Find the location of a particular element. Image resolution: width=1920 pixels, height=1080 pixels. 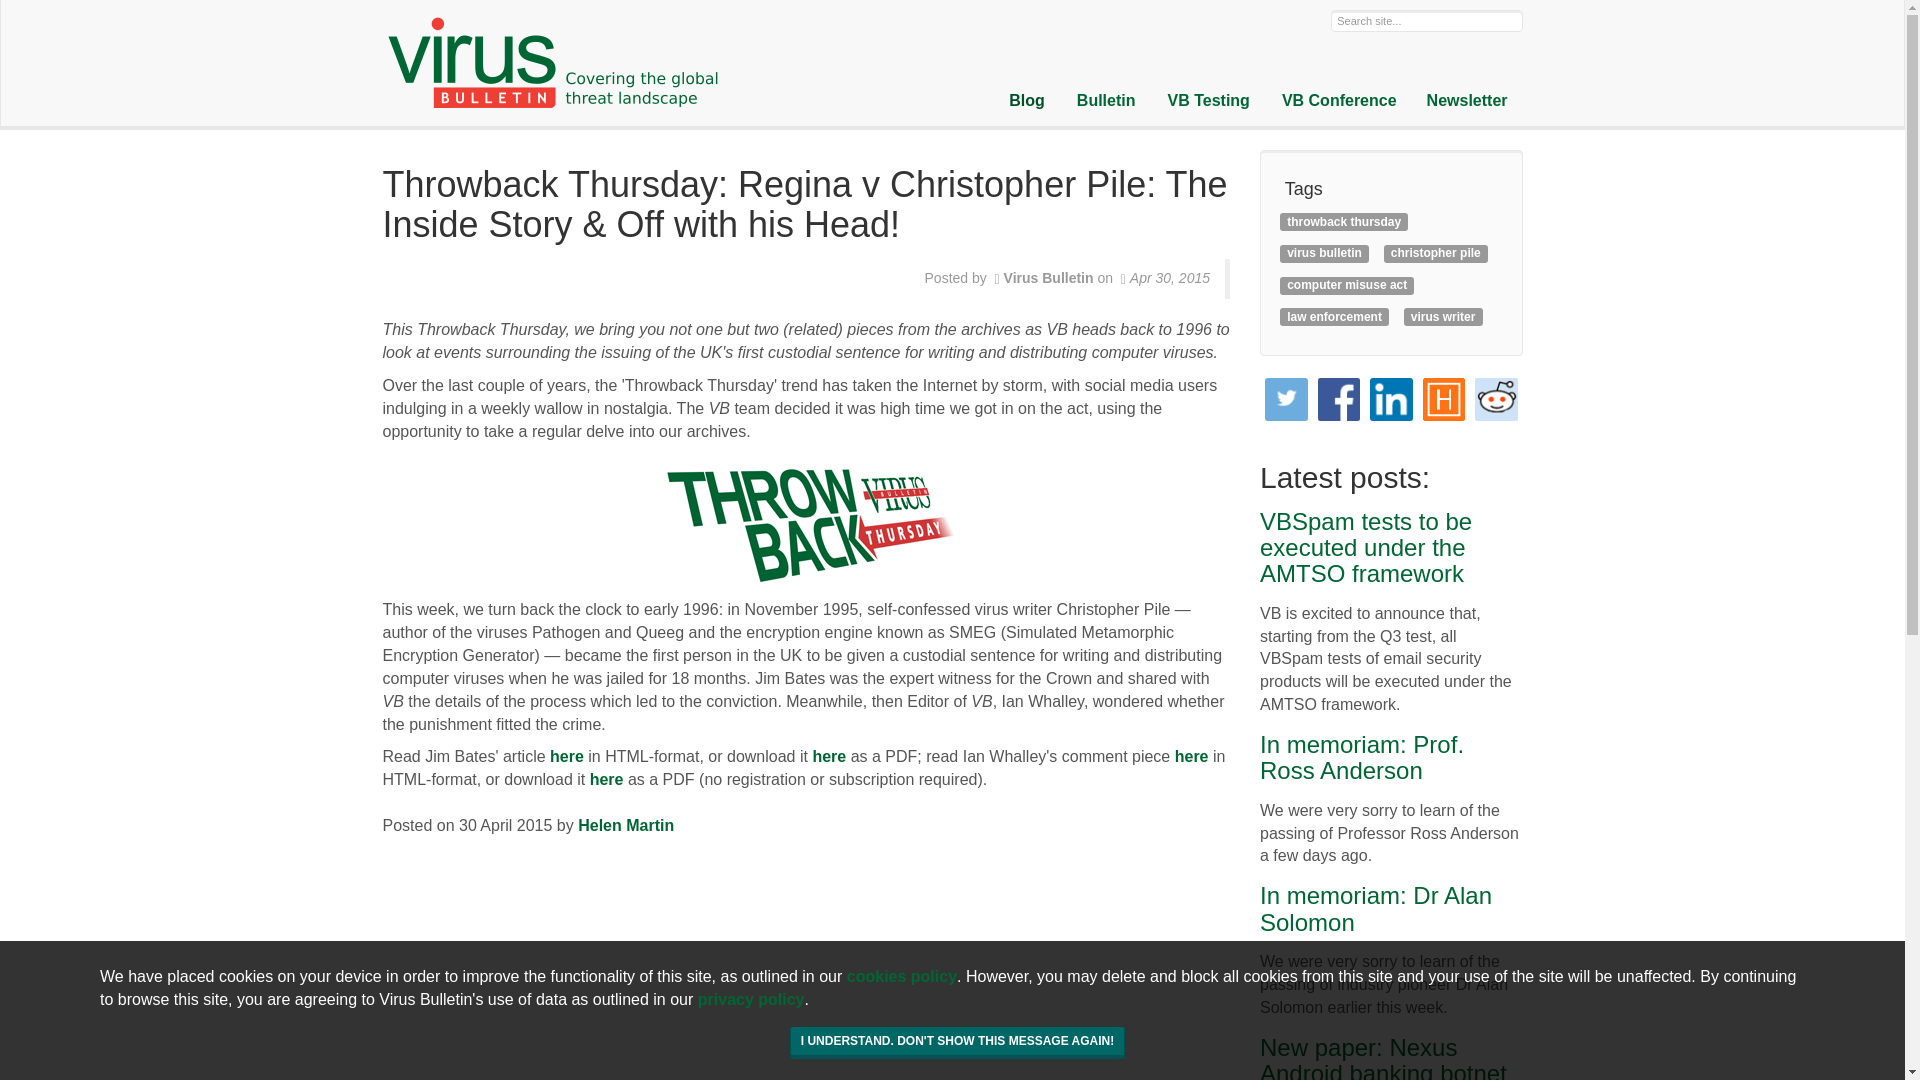

reddit this! is located at coordinates (1496, 399).